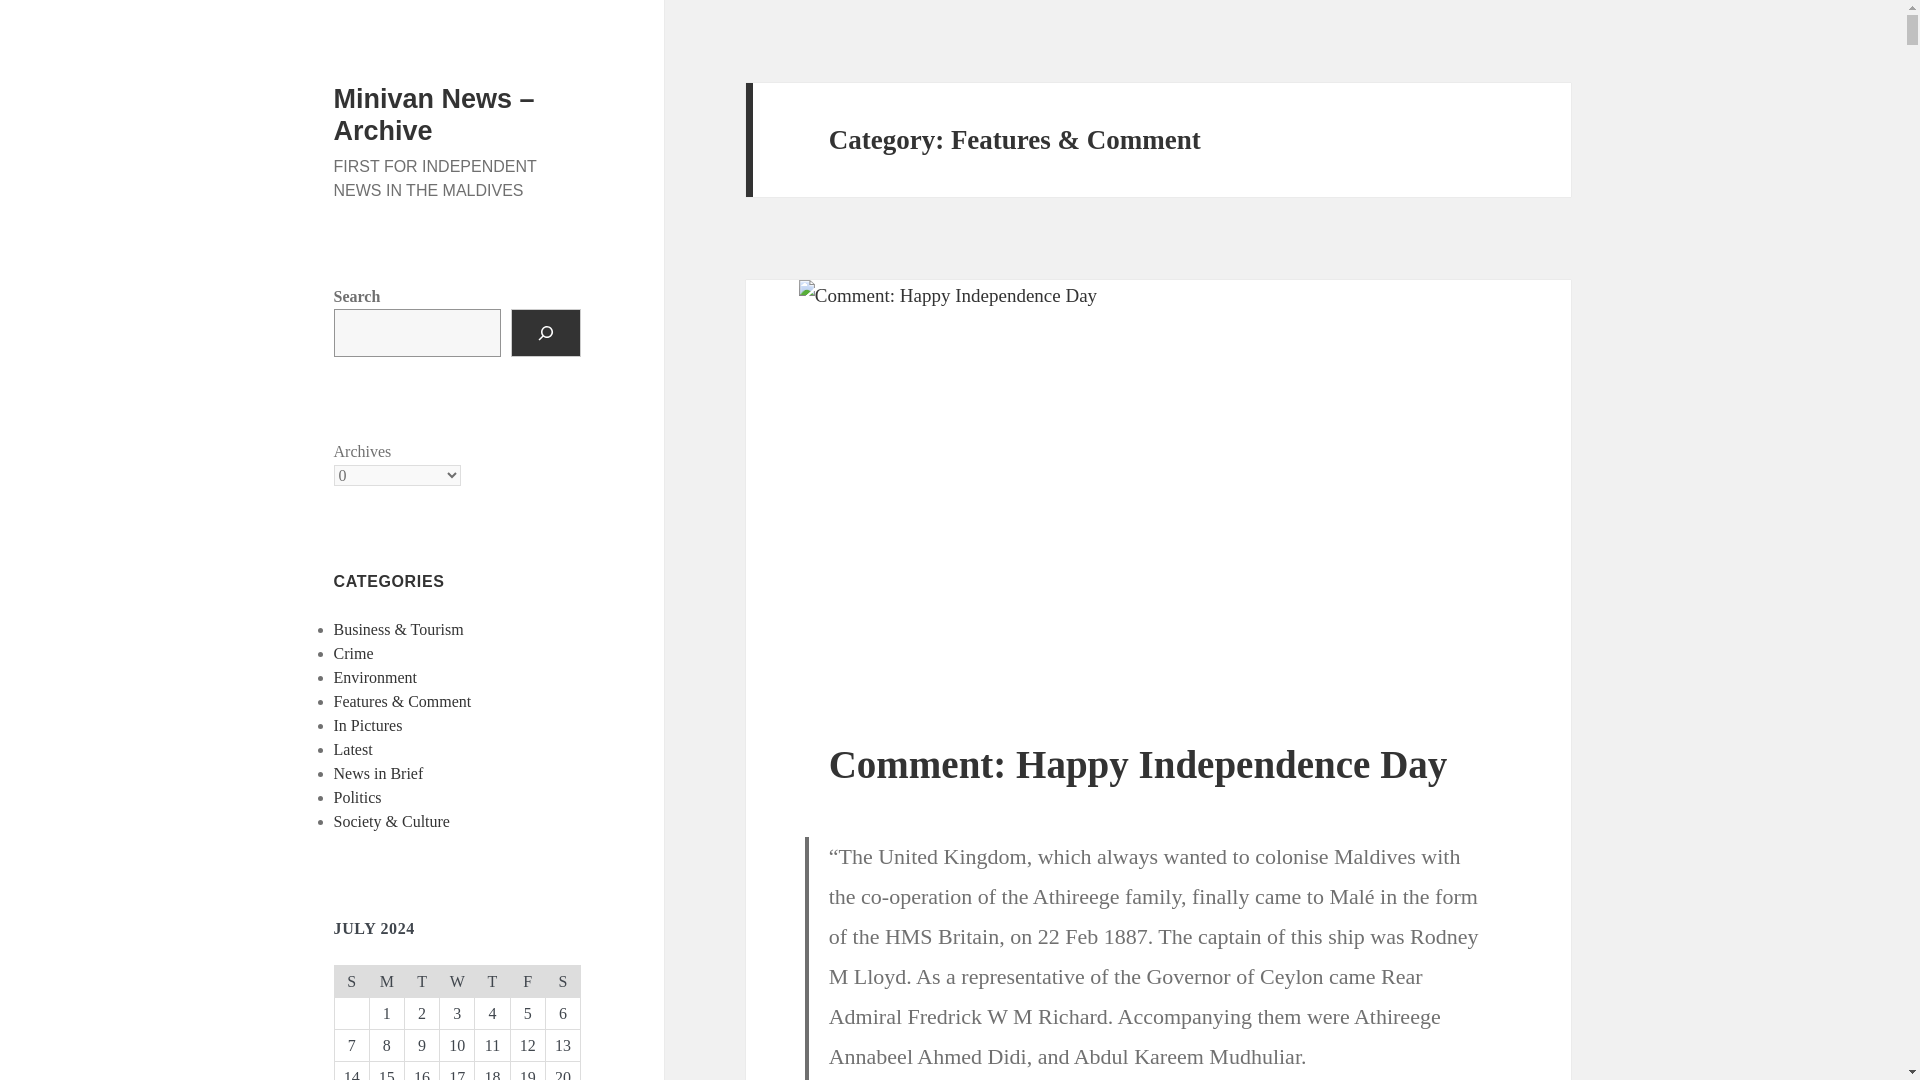 The height and width of the screenshot is (1080, 1920). What do you see at coordinates (562, 980) in the screenshot?
I see `Saturday` at bounding box center [562, 980].